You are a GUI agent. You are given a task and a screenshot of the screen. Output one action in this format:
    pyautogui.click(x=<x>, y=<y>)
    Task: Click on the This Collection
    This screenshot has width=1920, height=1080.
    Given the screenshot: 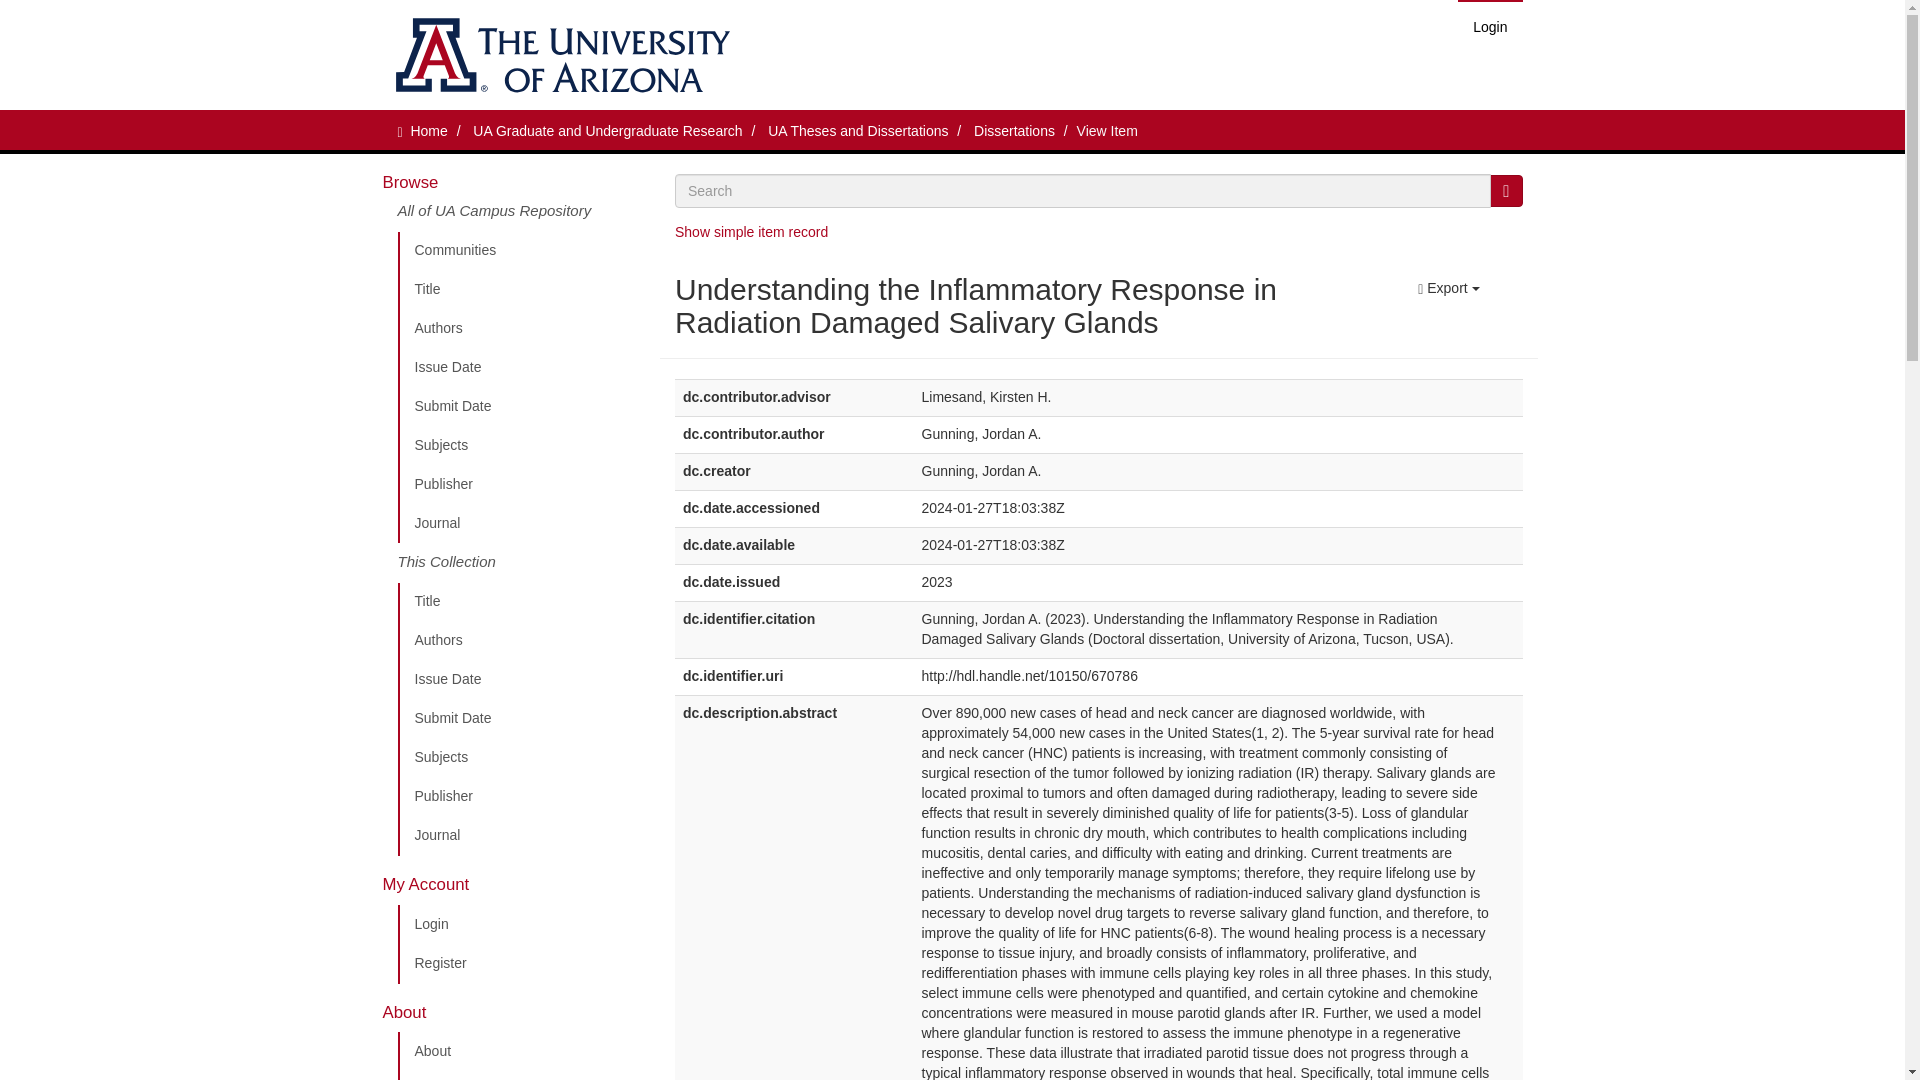 What is the action you would take?
    pyautogui.click(x=521, y=563)
    